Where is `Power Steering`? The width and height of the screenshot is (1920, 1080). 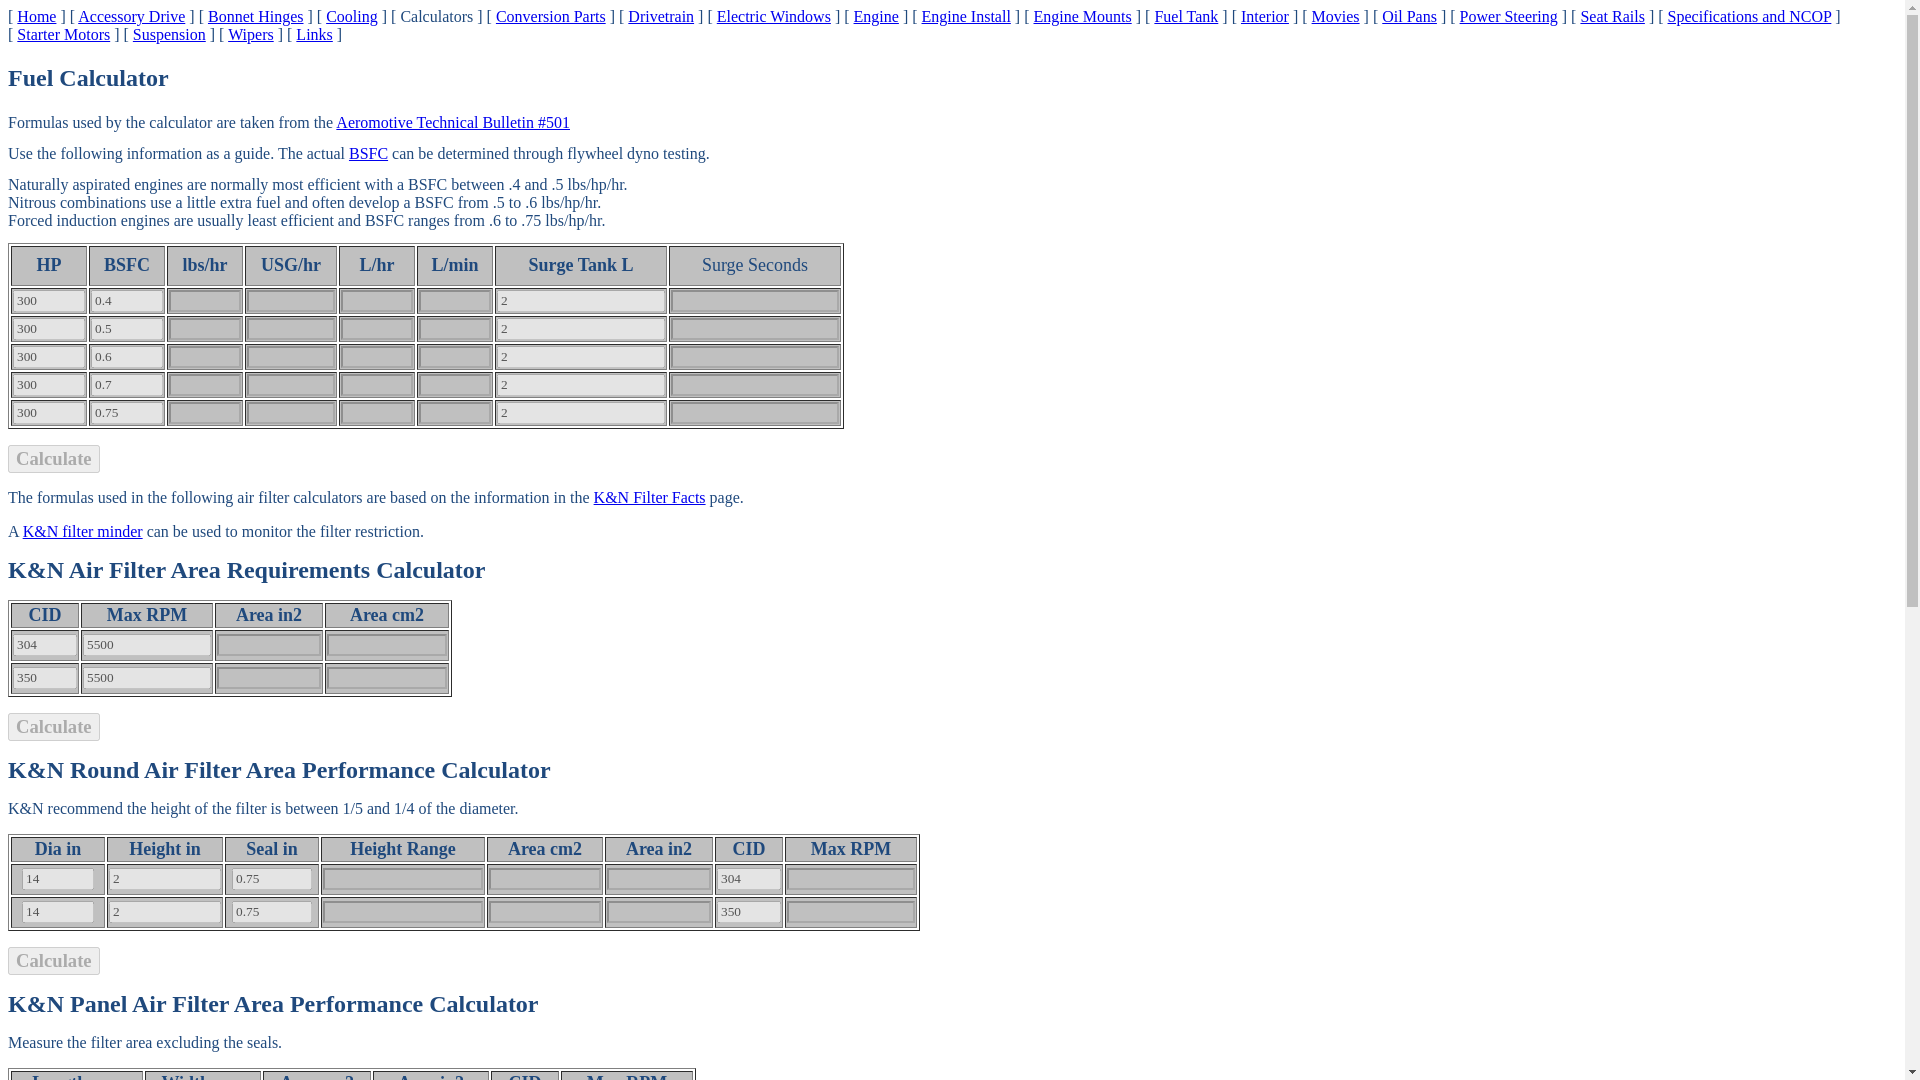
Power Steering is located at coordinates (1508, 16).